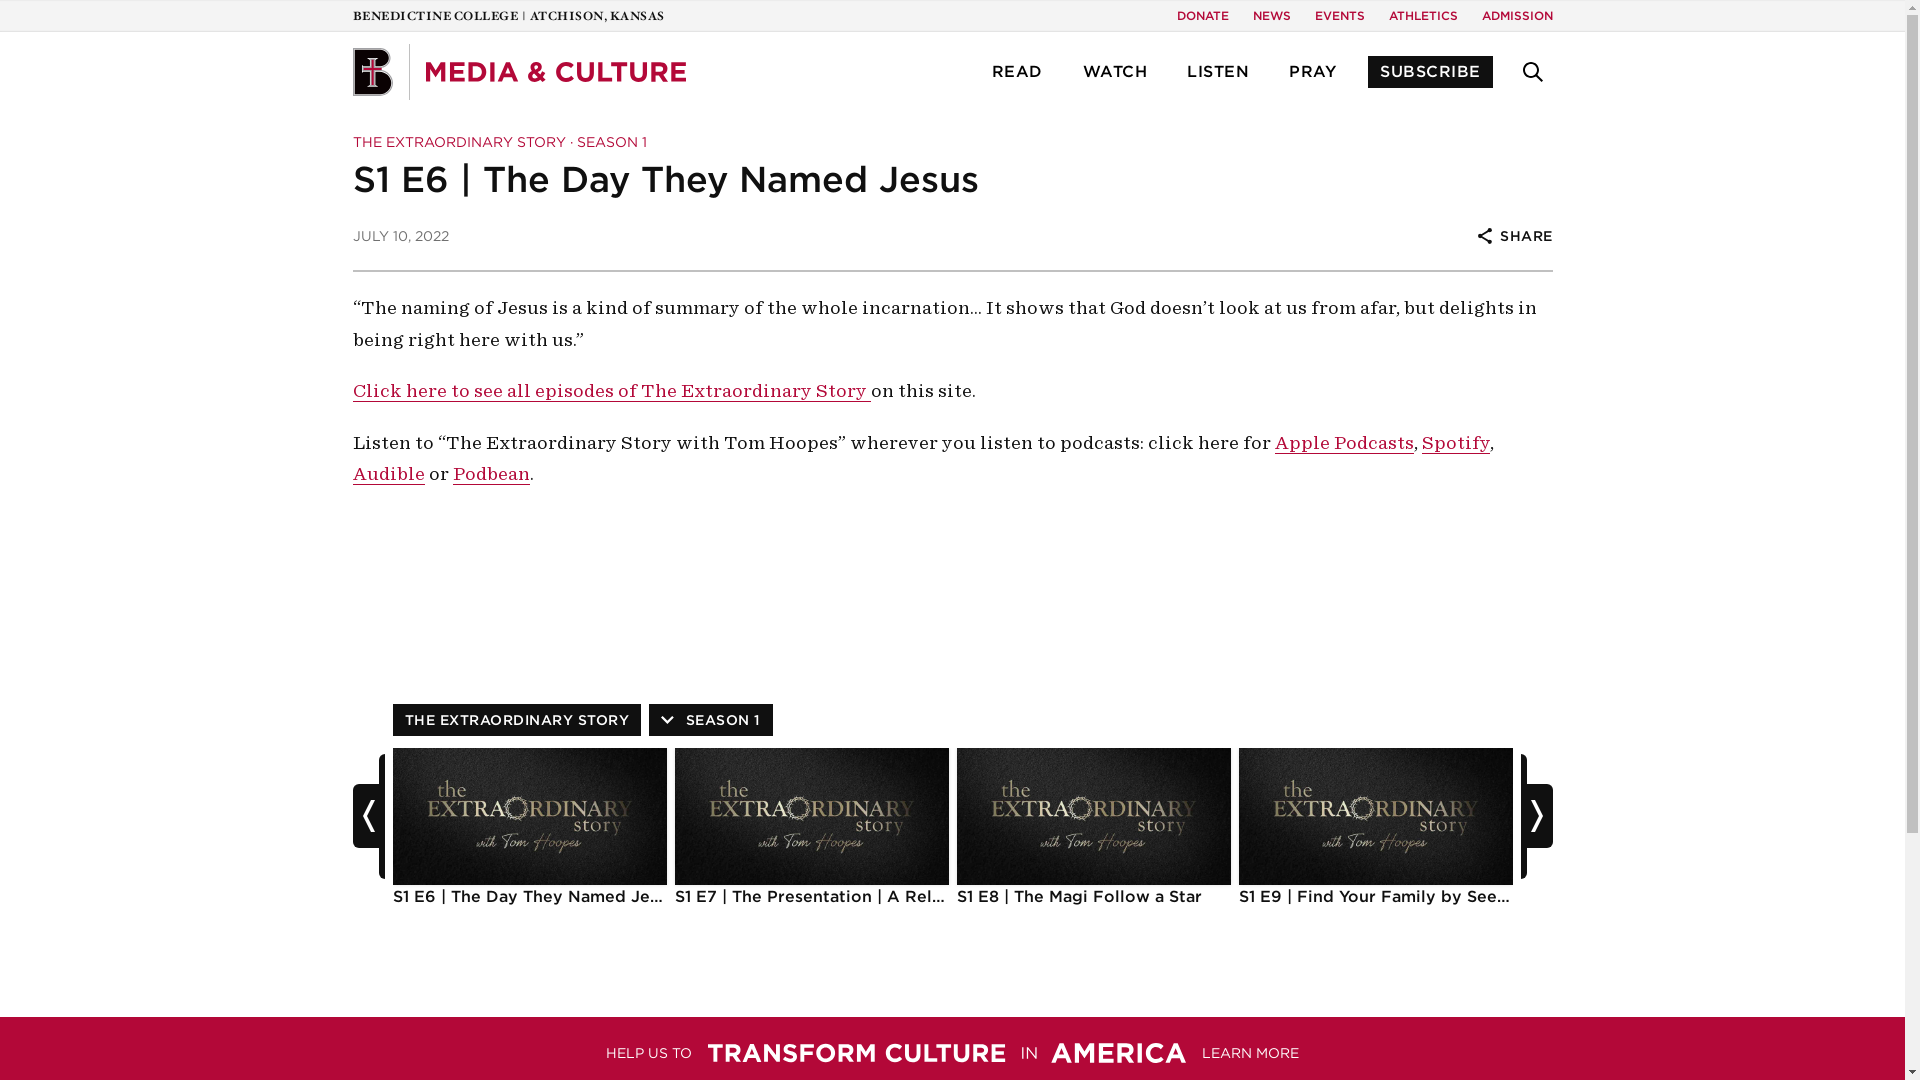 The image size is (1920, 1080). Describe the element at coordinates (1344, 442) in the screenshot. I see `Apple Podcasts` at that location.